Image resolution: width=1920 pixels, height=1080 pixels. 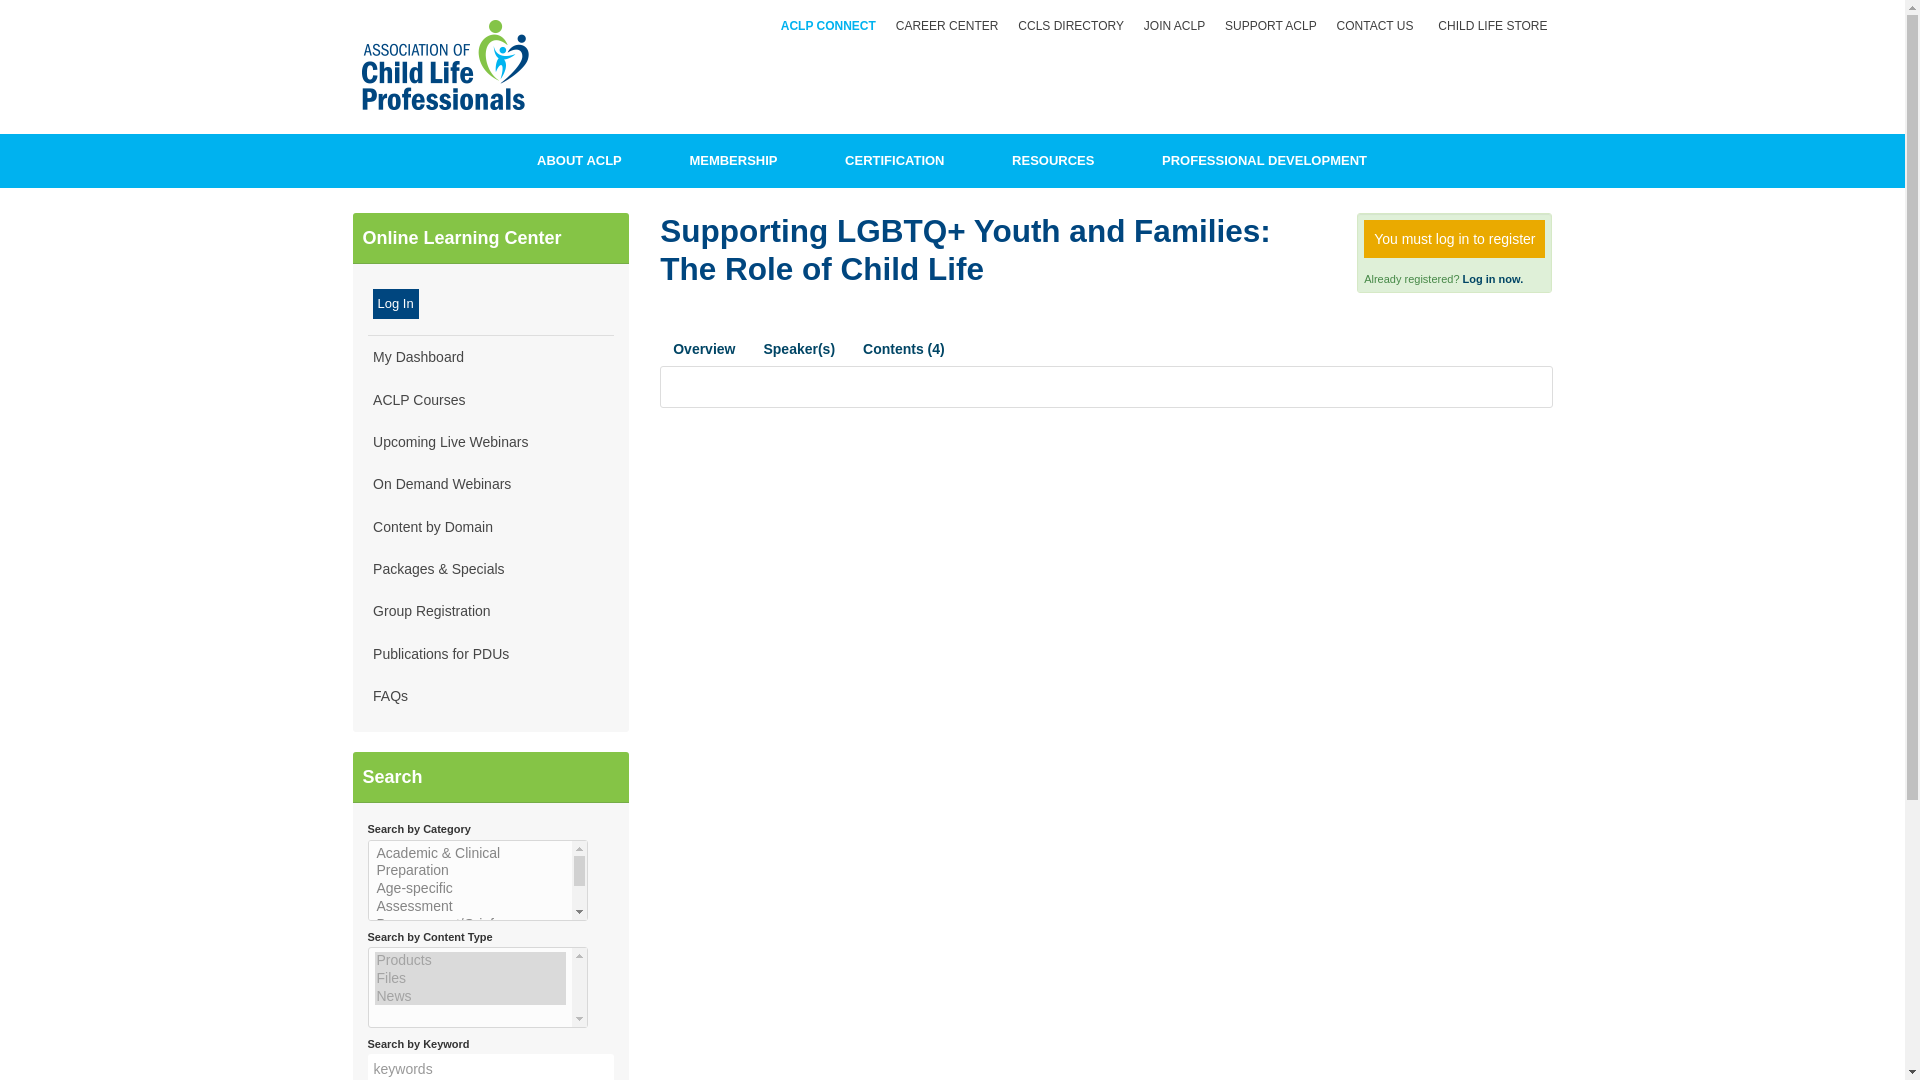 What do you see at coordinates (578, 160) in the screenshot?
I see `ABOUT ACLP` at bounding box center [578, 160].